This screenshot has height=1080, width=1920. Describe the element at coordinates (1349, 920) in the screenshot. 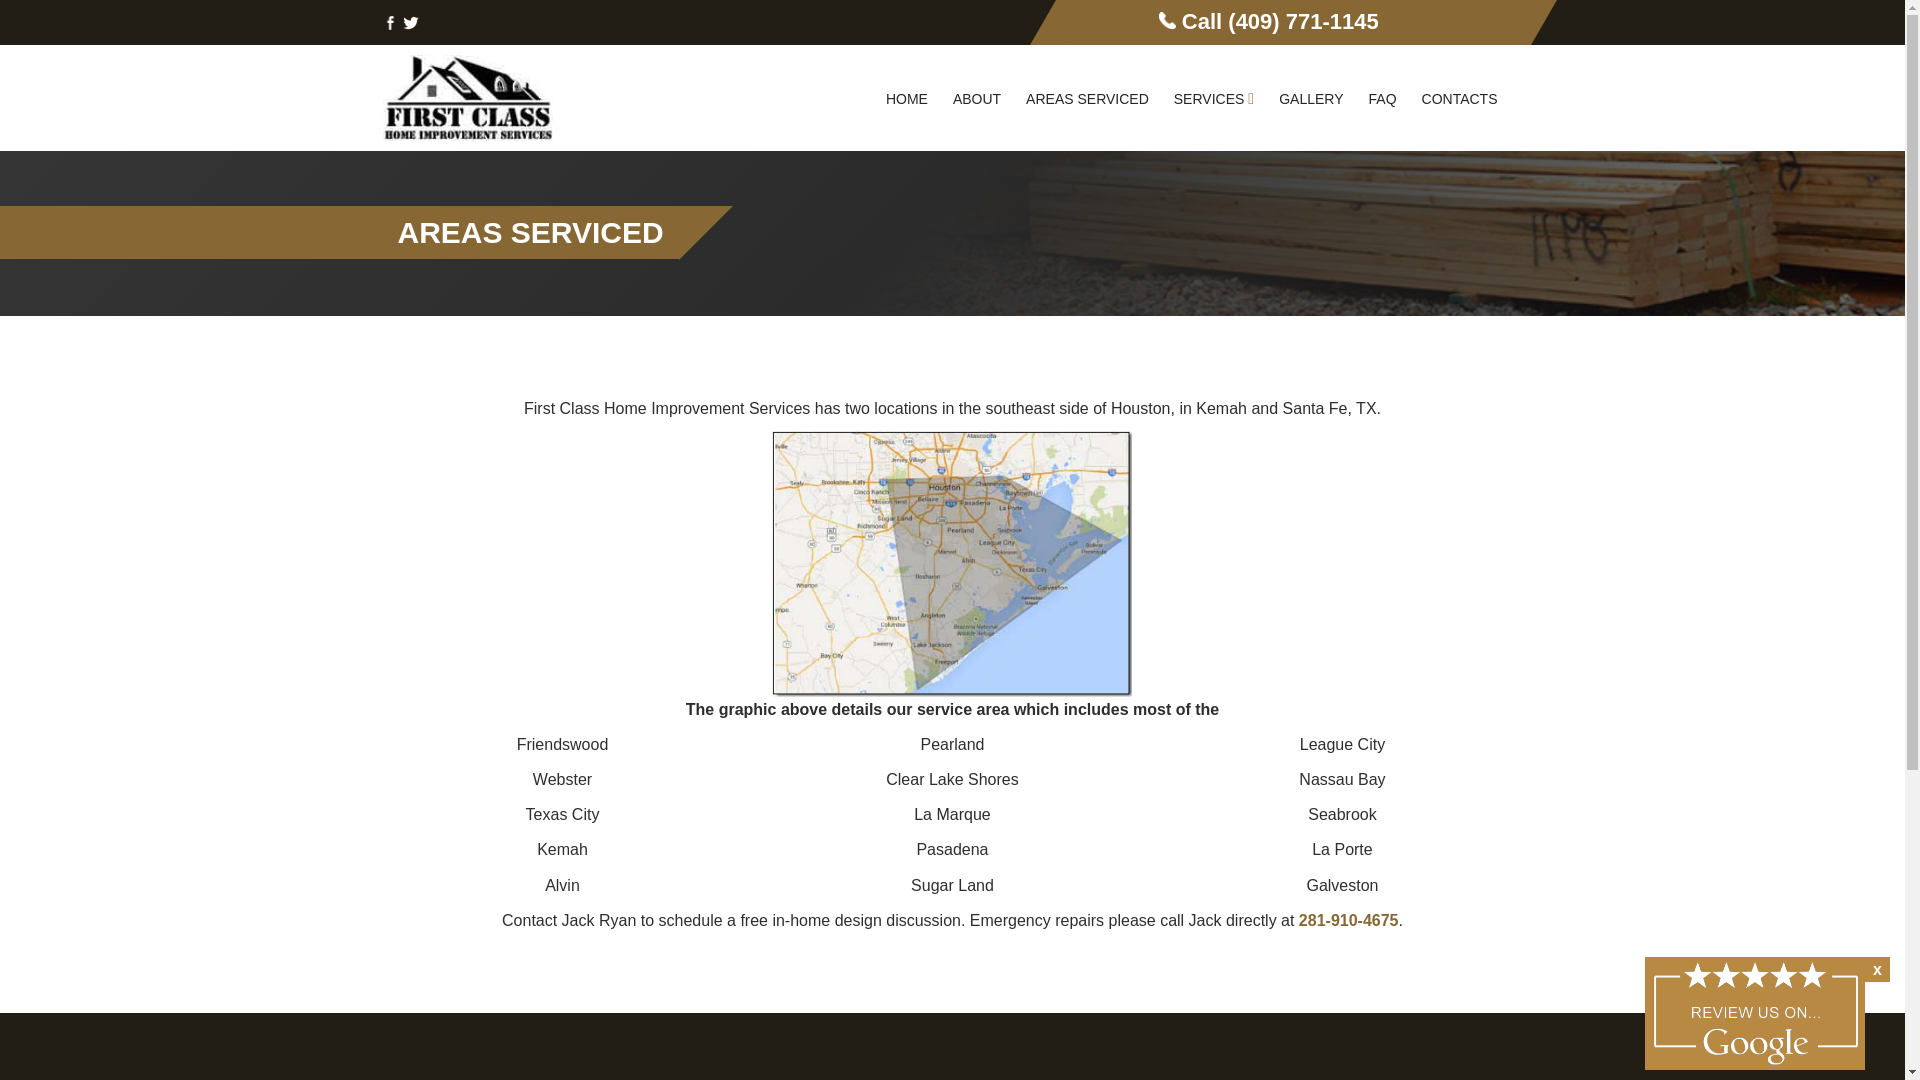

I see `281-910-4675` at that location.